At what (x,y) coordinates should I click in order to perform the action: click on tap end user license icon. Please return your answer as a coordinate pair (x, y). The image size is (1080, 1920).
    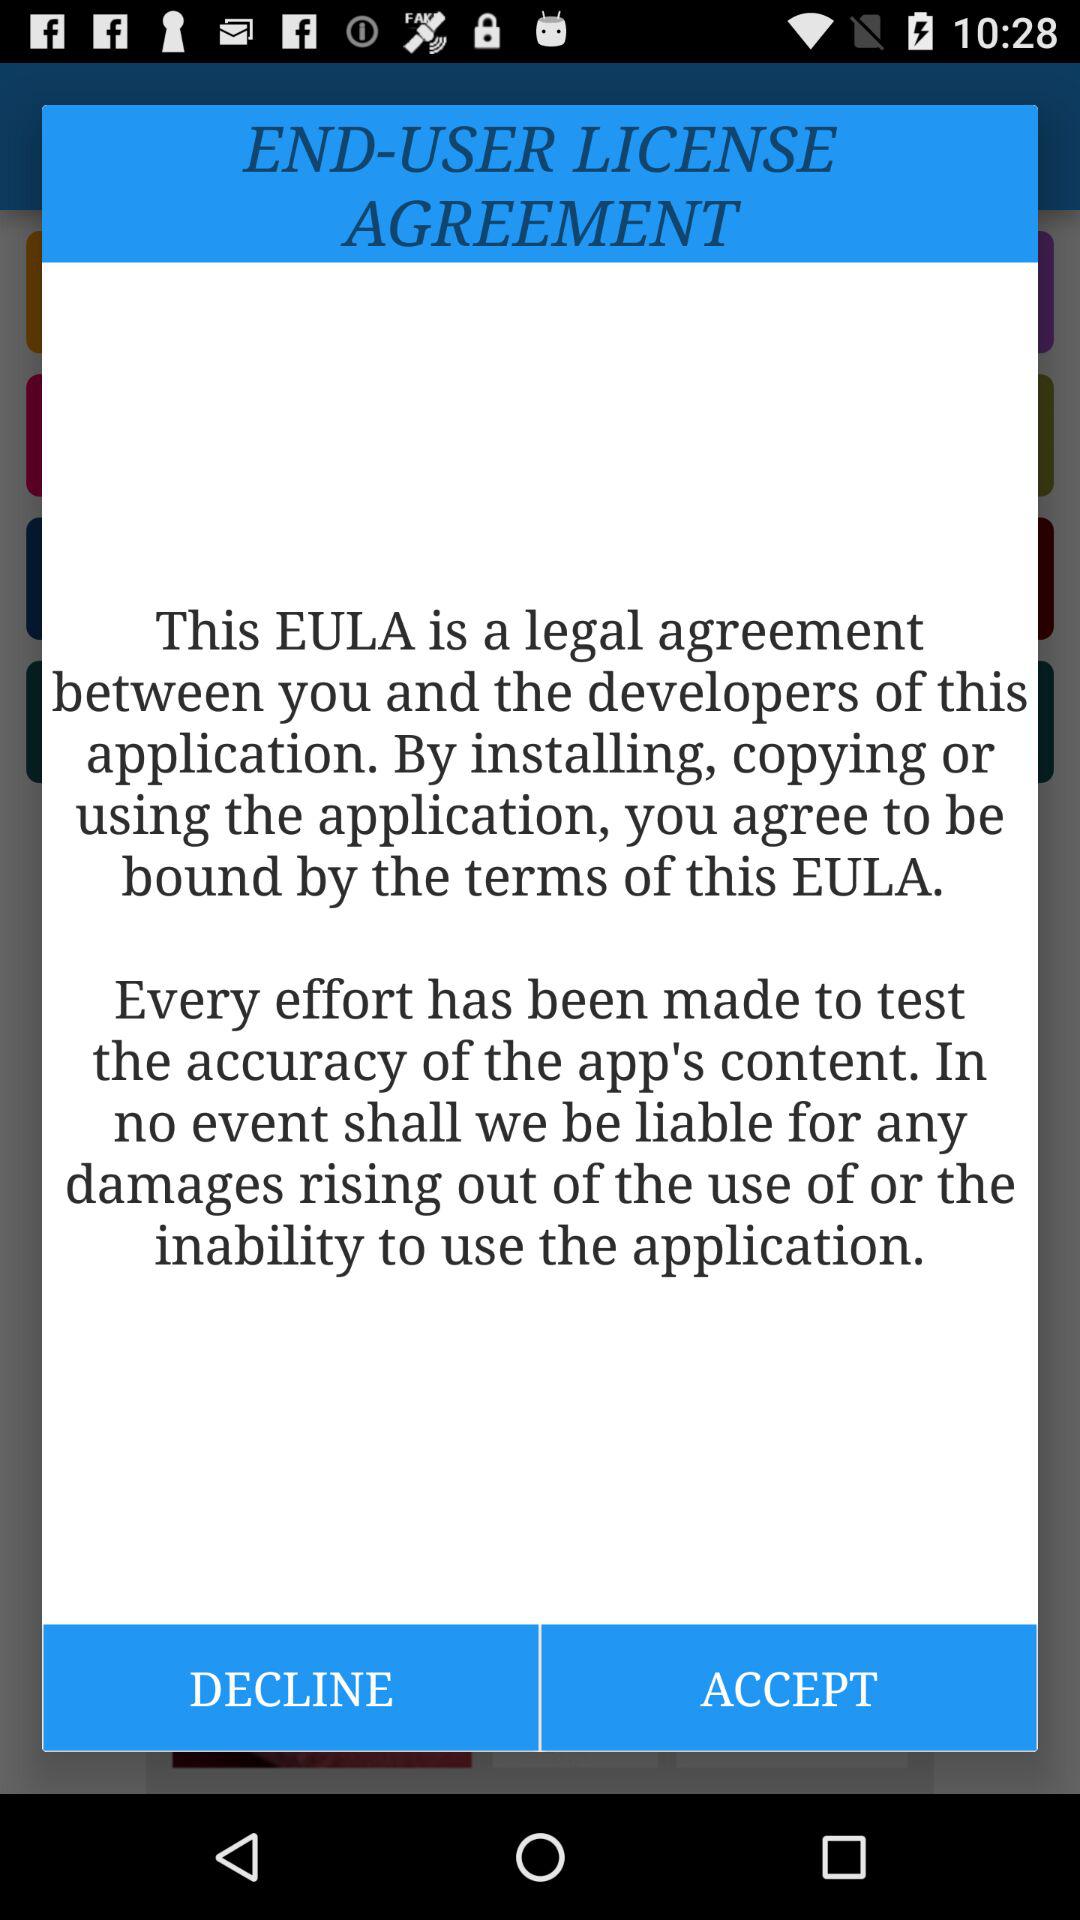
    Looking at the image, I should click on (540, 184).